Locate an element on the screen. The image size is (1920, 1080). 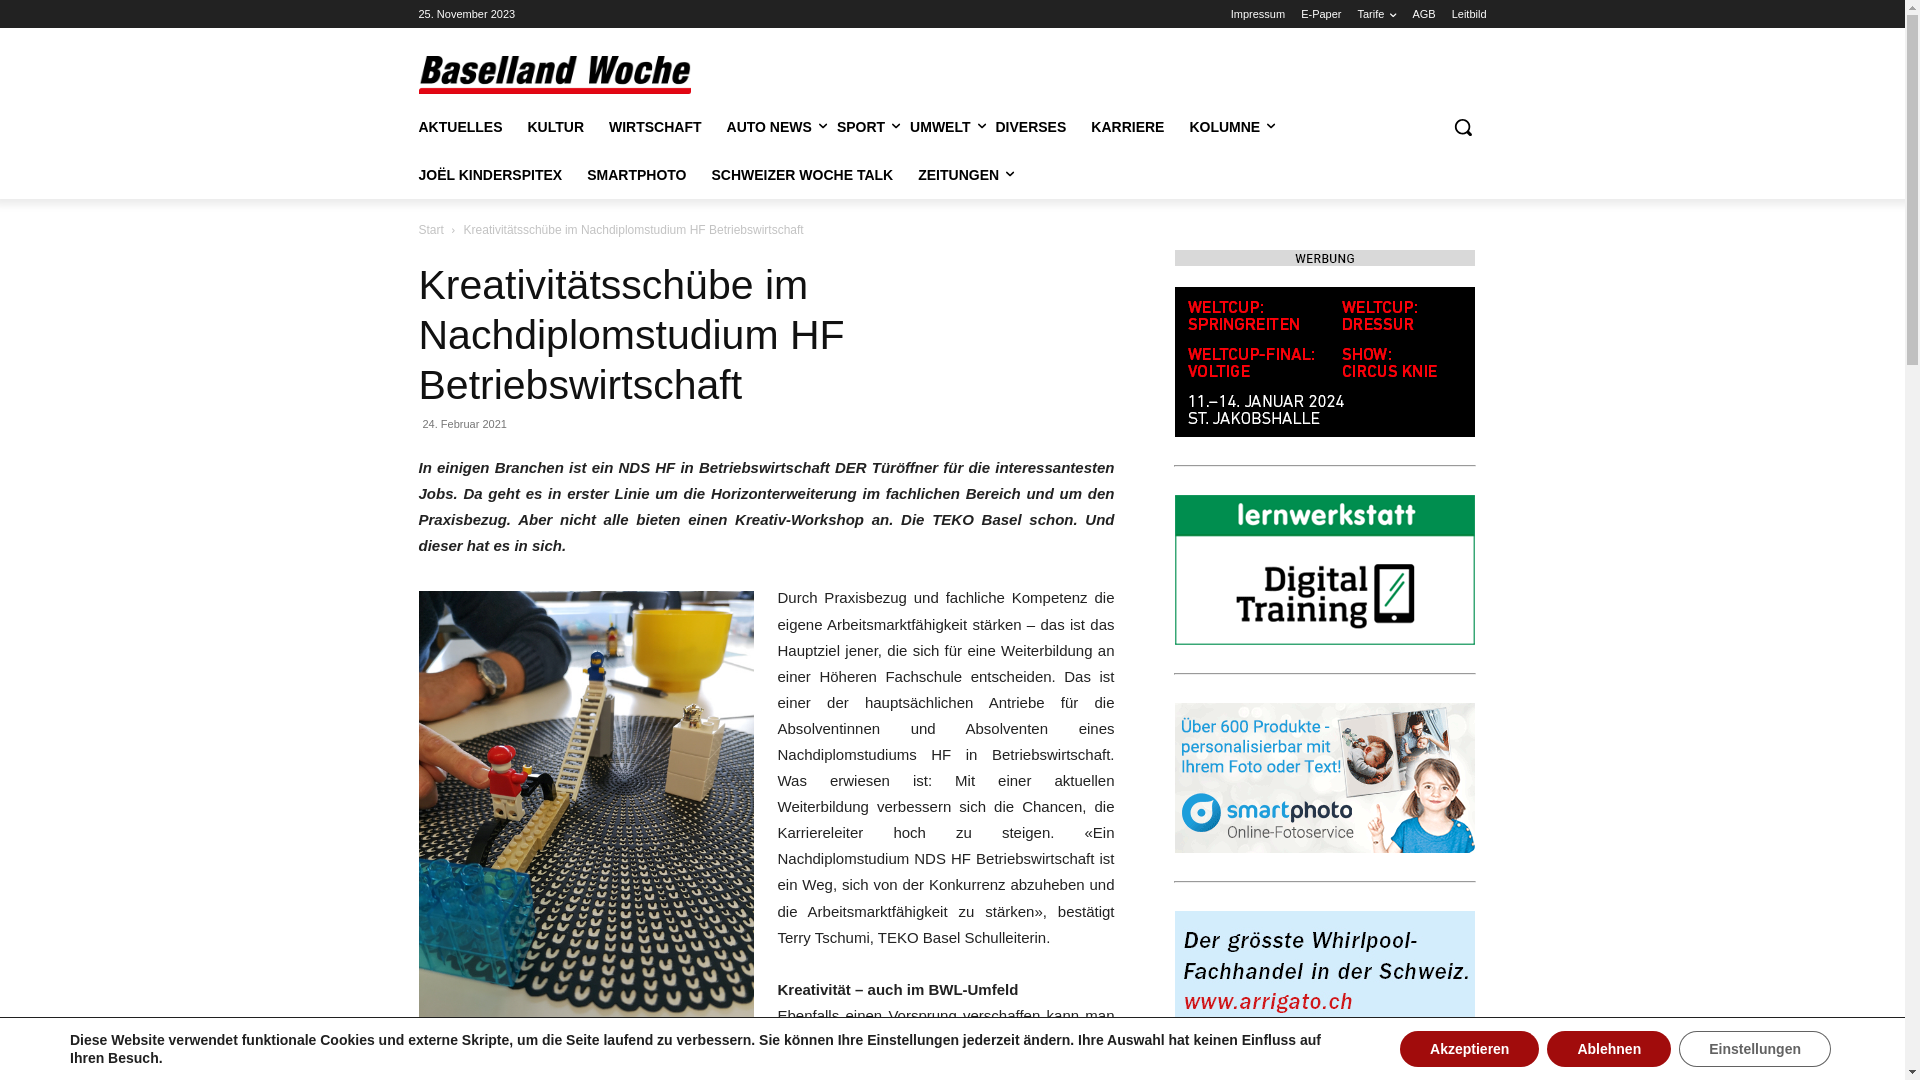
WIRTSCHAFT is located at coordinates (656, 127).